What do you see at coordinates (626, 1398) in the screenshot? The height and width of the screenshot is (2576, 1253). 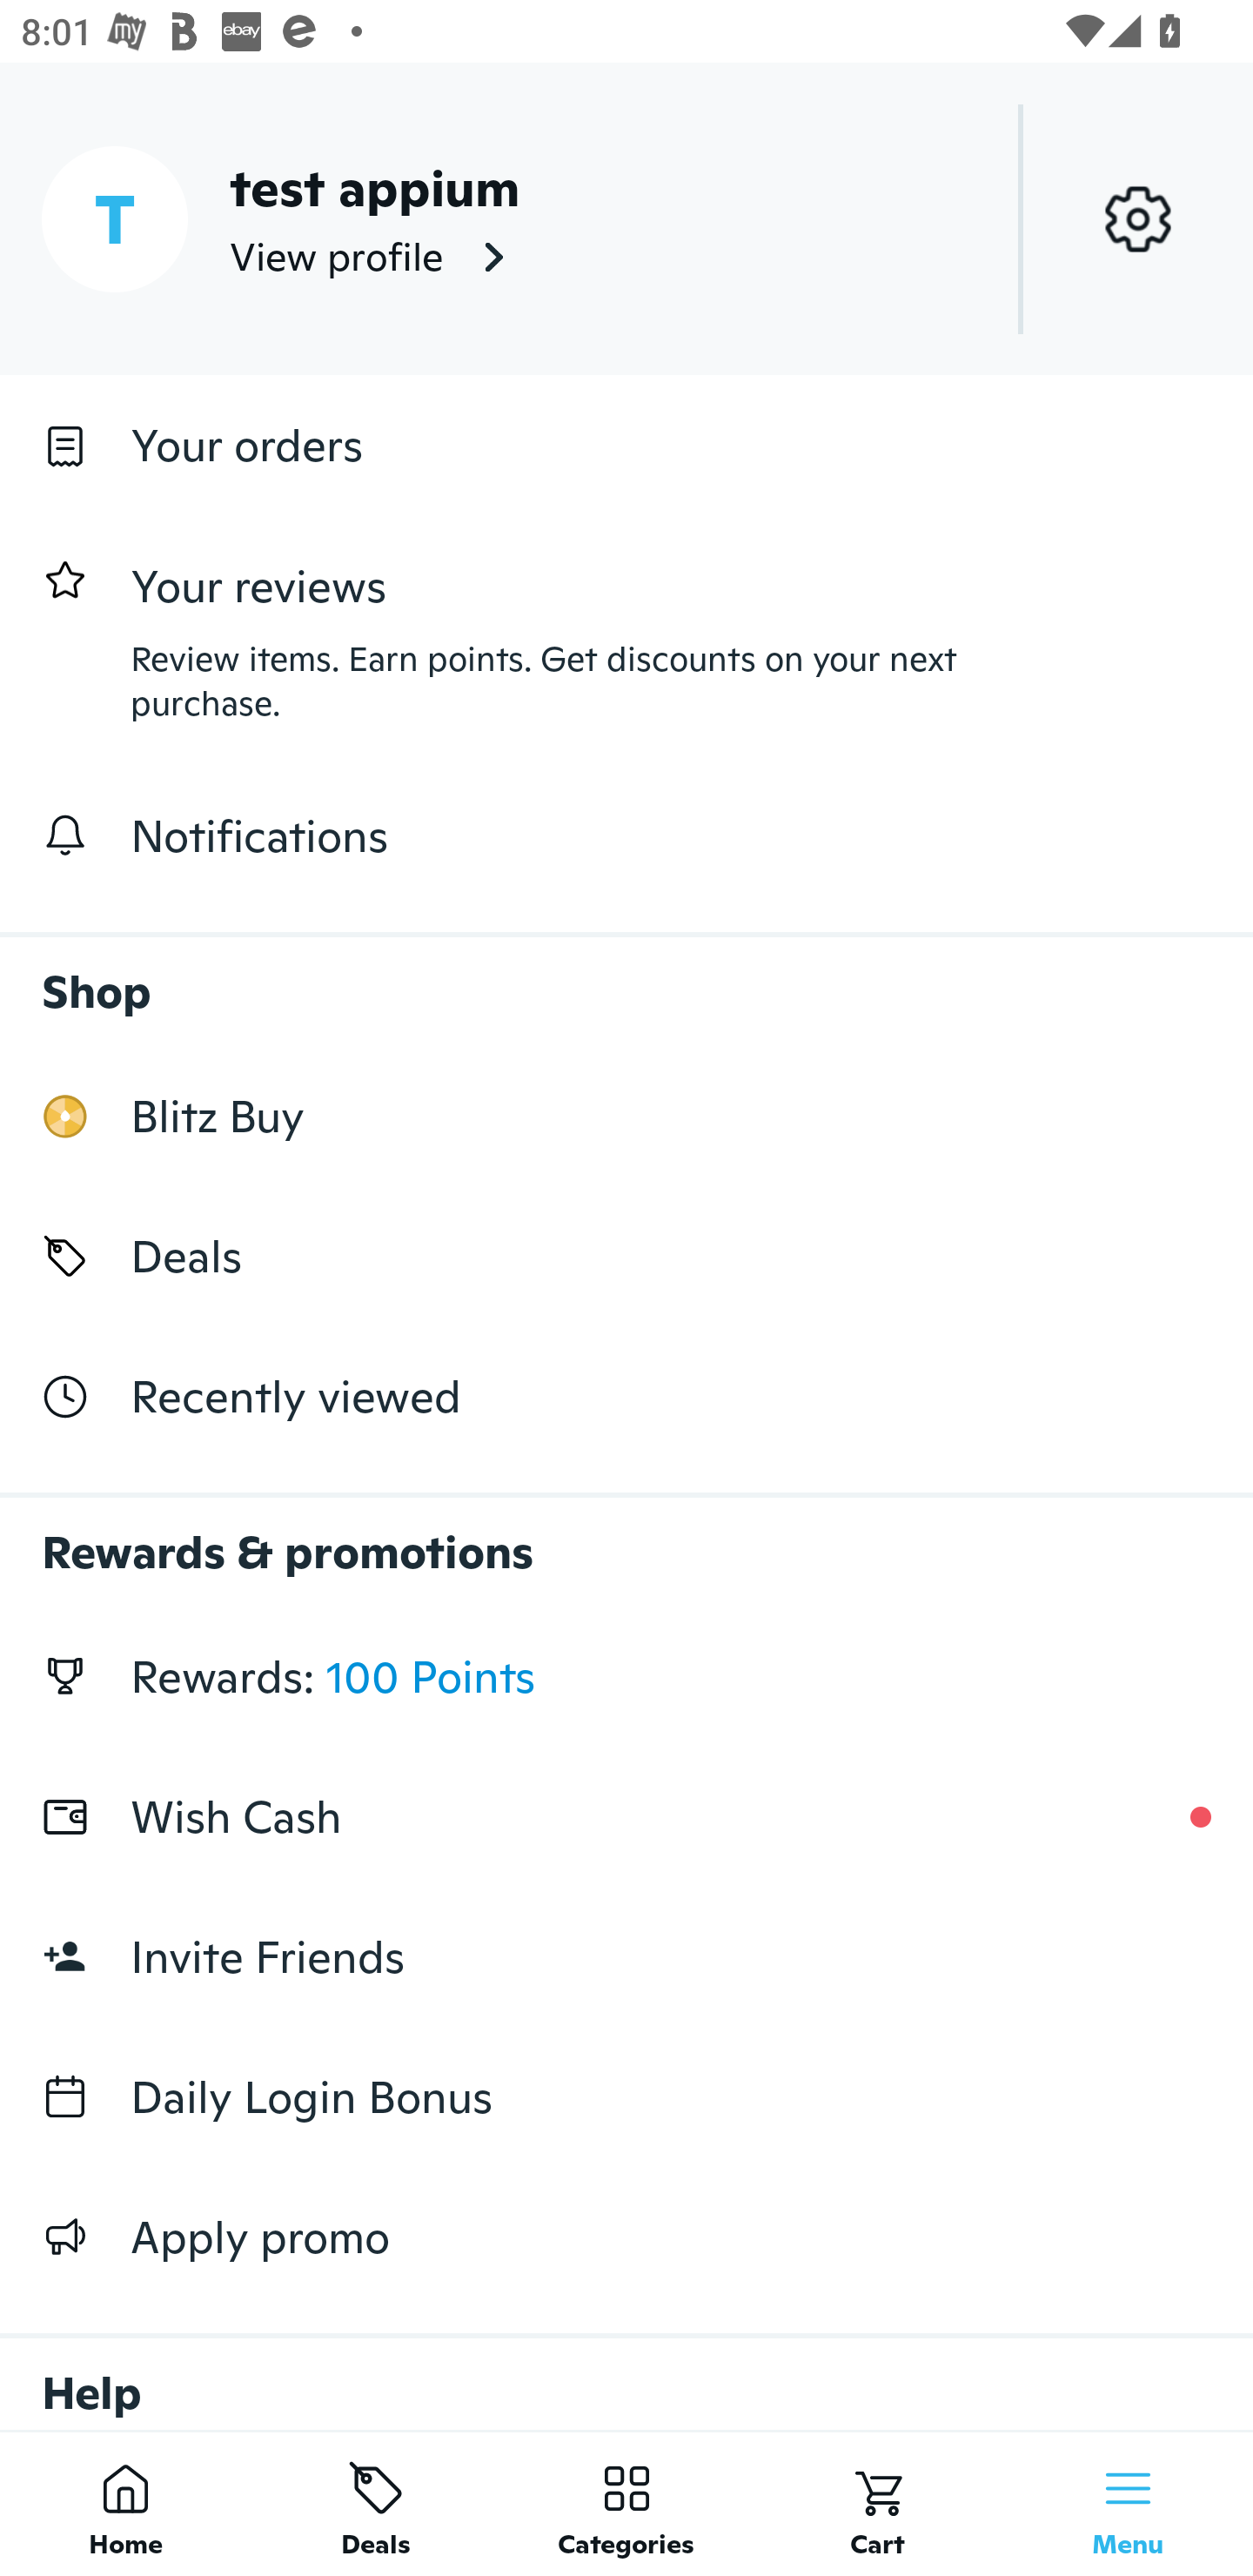 I see `Recently viewed` at bounding box center [626, 1398].